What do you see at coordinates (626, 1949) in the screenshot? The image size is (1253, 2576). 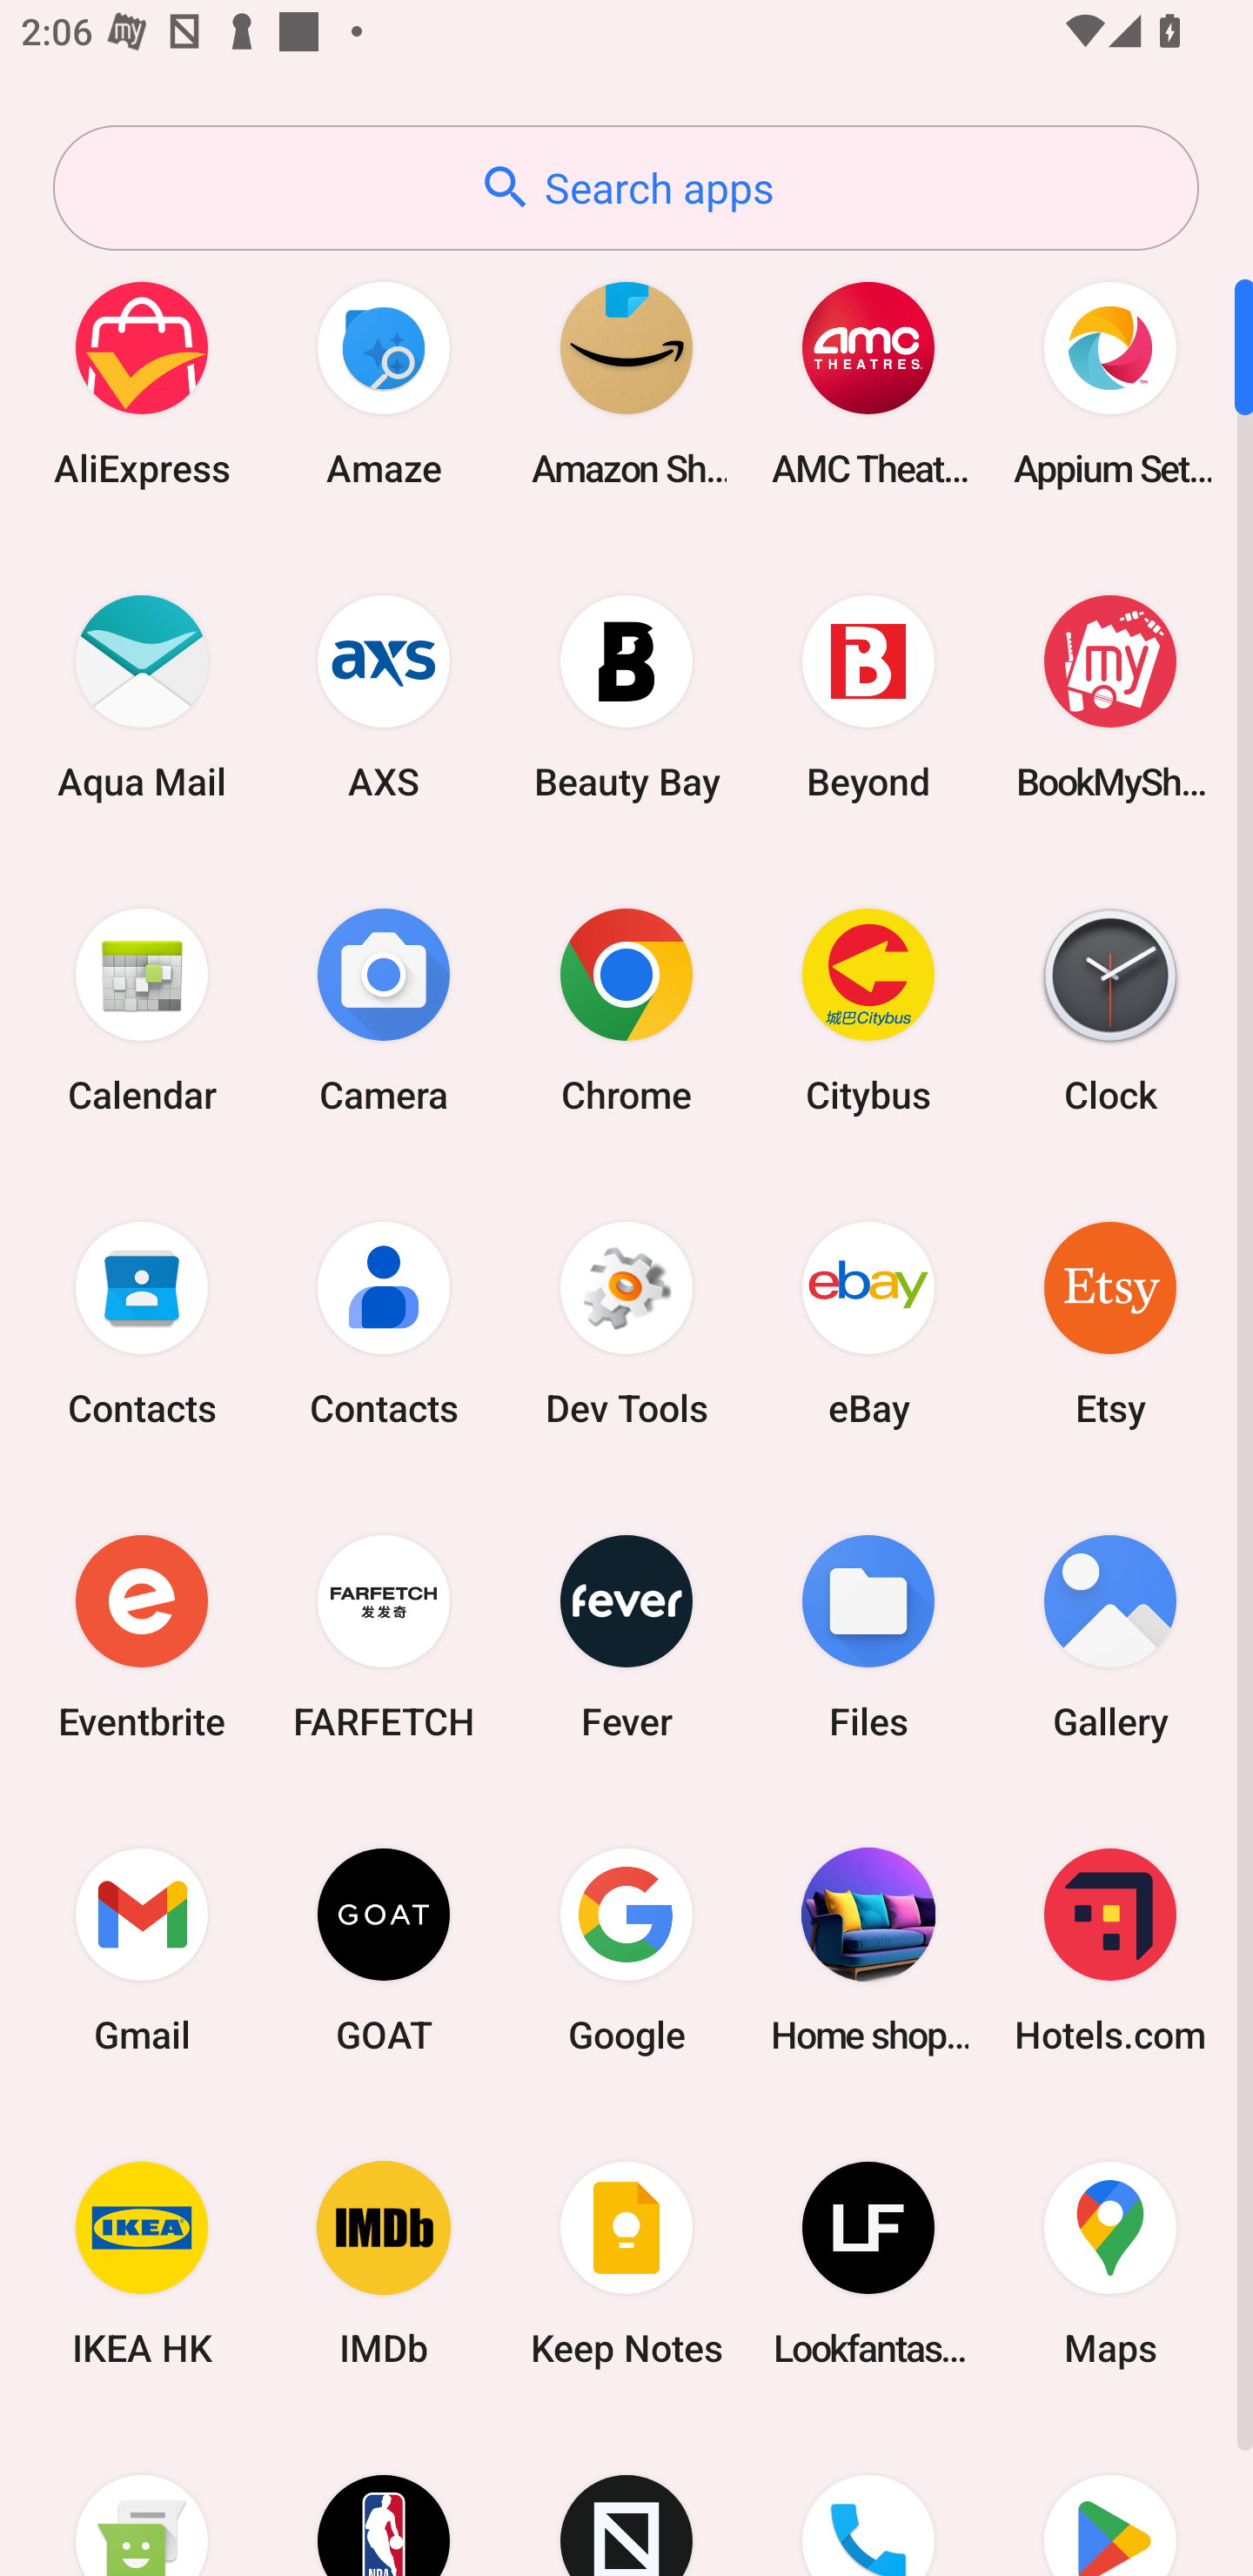 I see `Google` at bounding box center [626, 1949].